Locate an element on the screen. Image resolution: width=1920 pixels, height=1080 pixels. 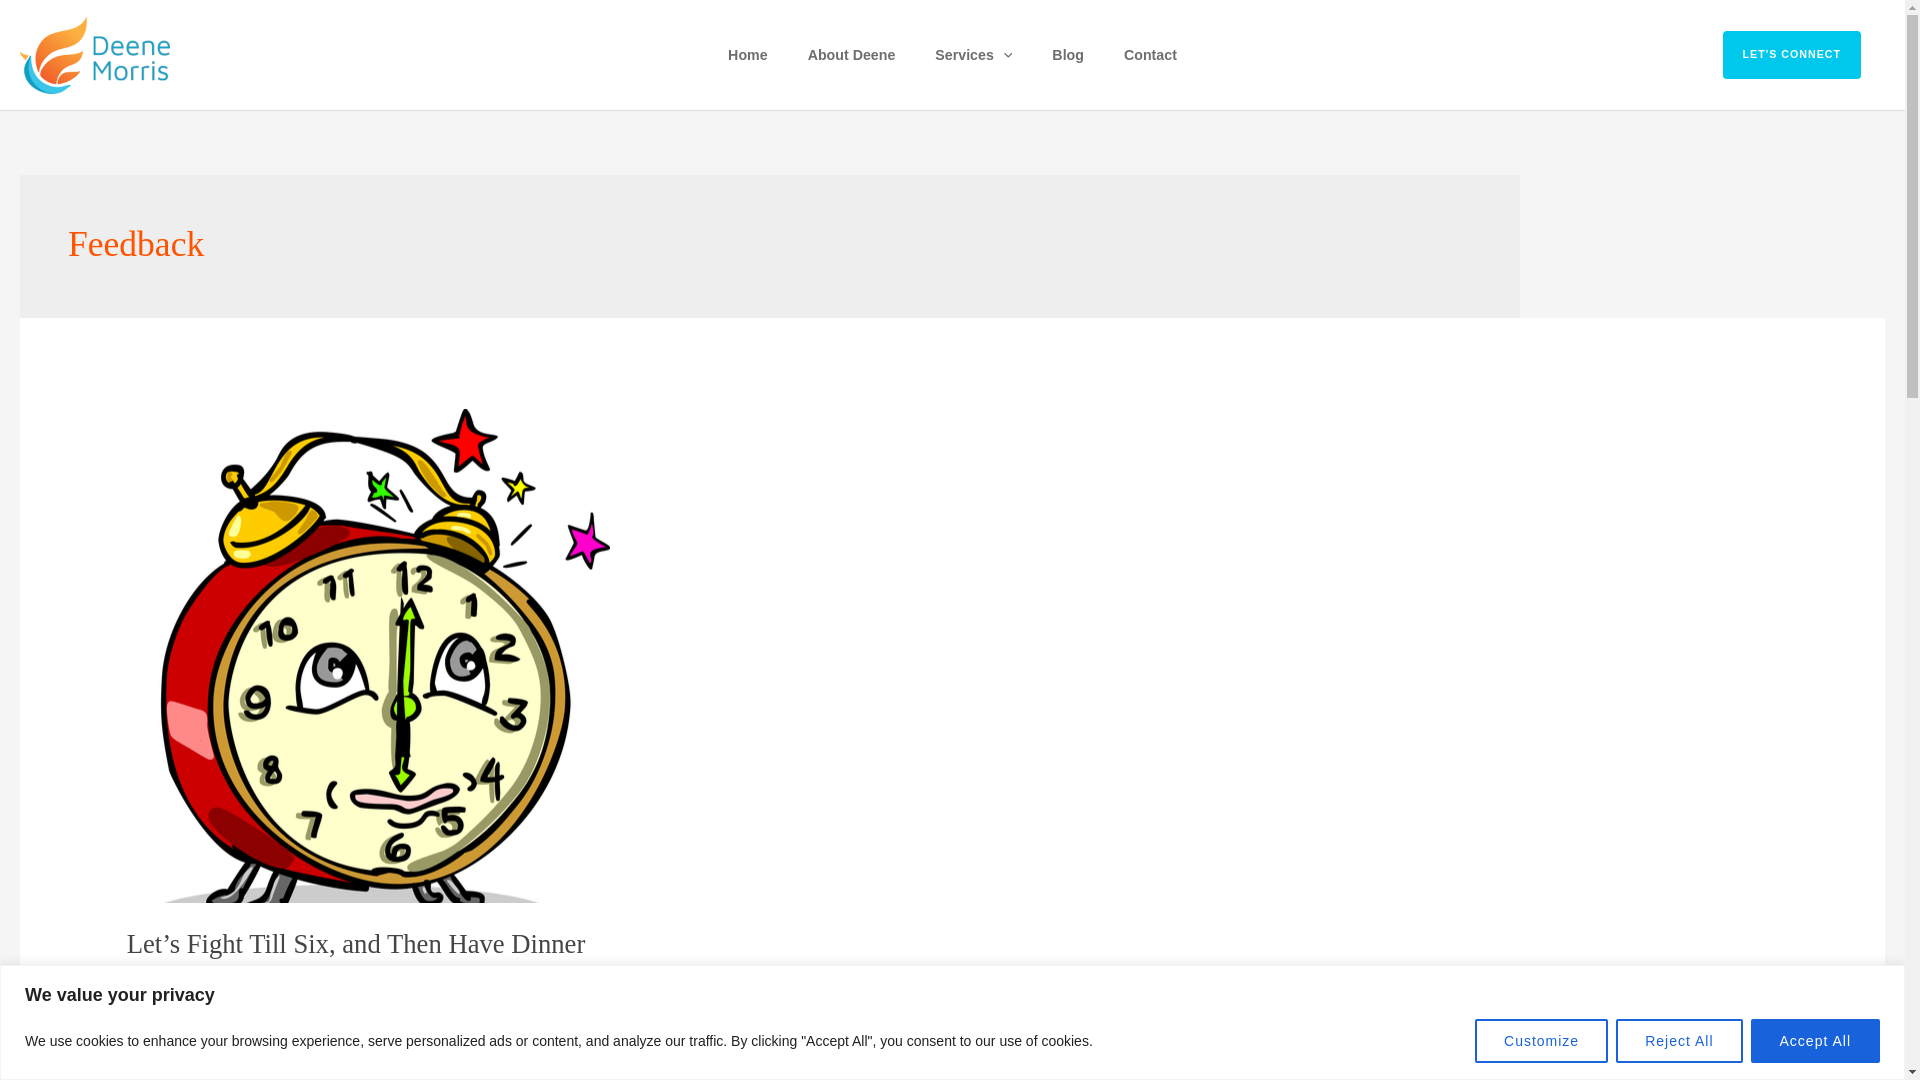
Reject All is located at coordinates (1678, 1040).